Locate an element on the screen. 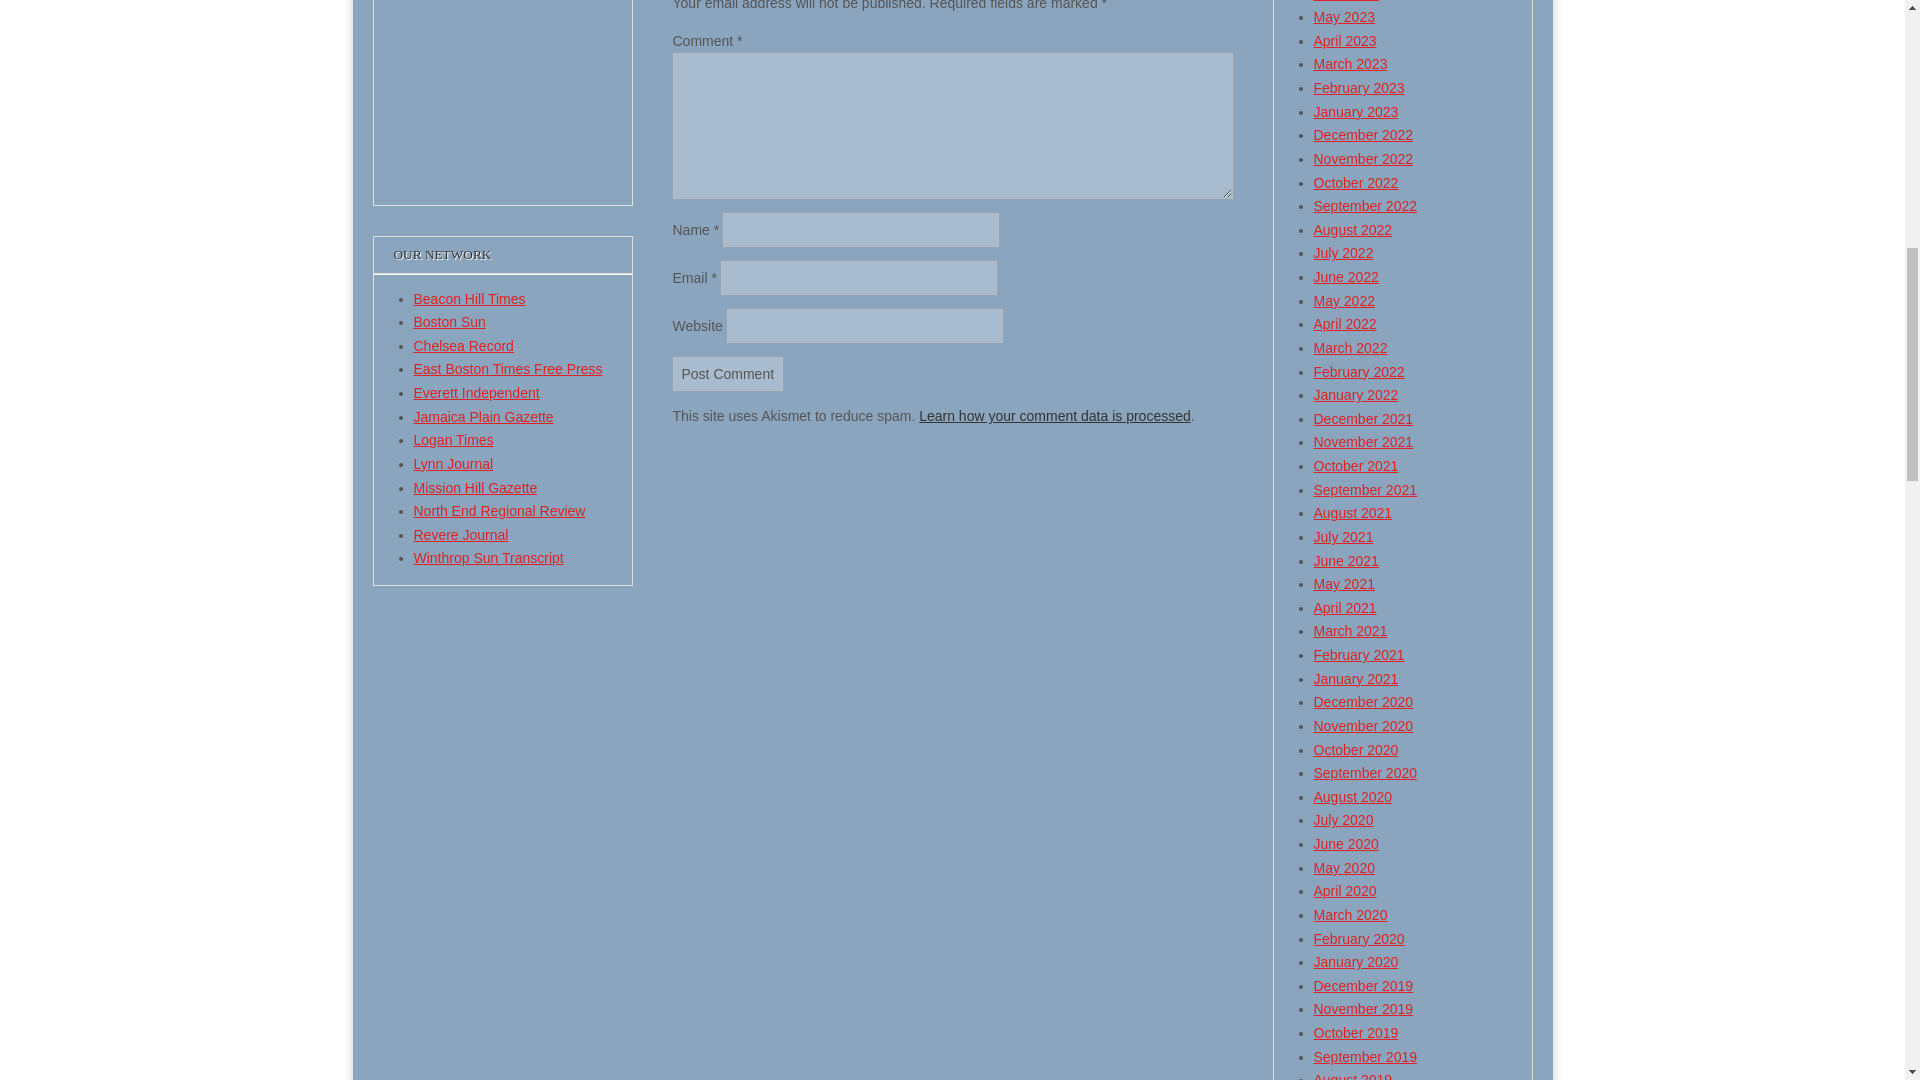  Revere Journal is located at coordinates (461, 535).